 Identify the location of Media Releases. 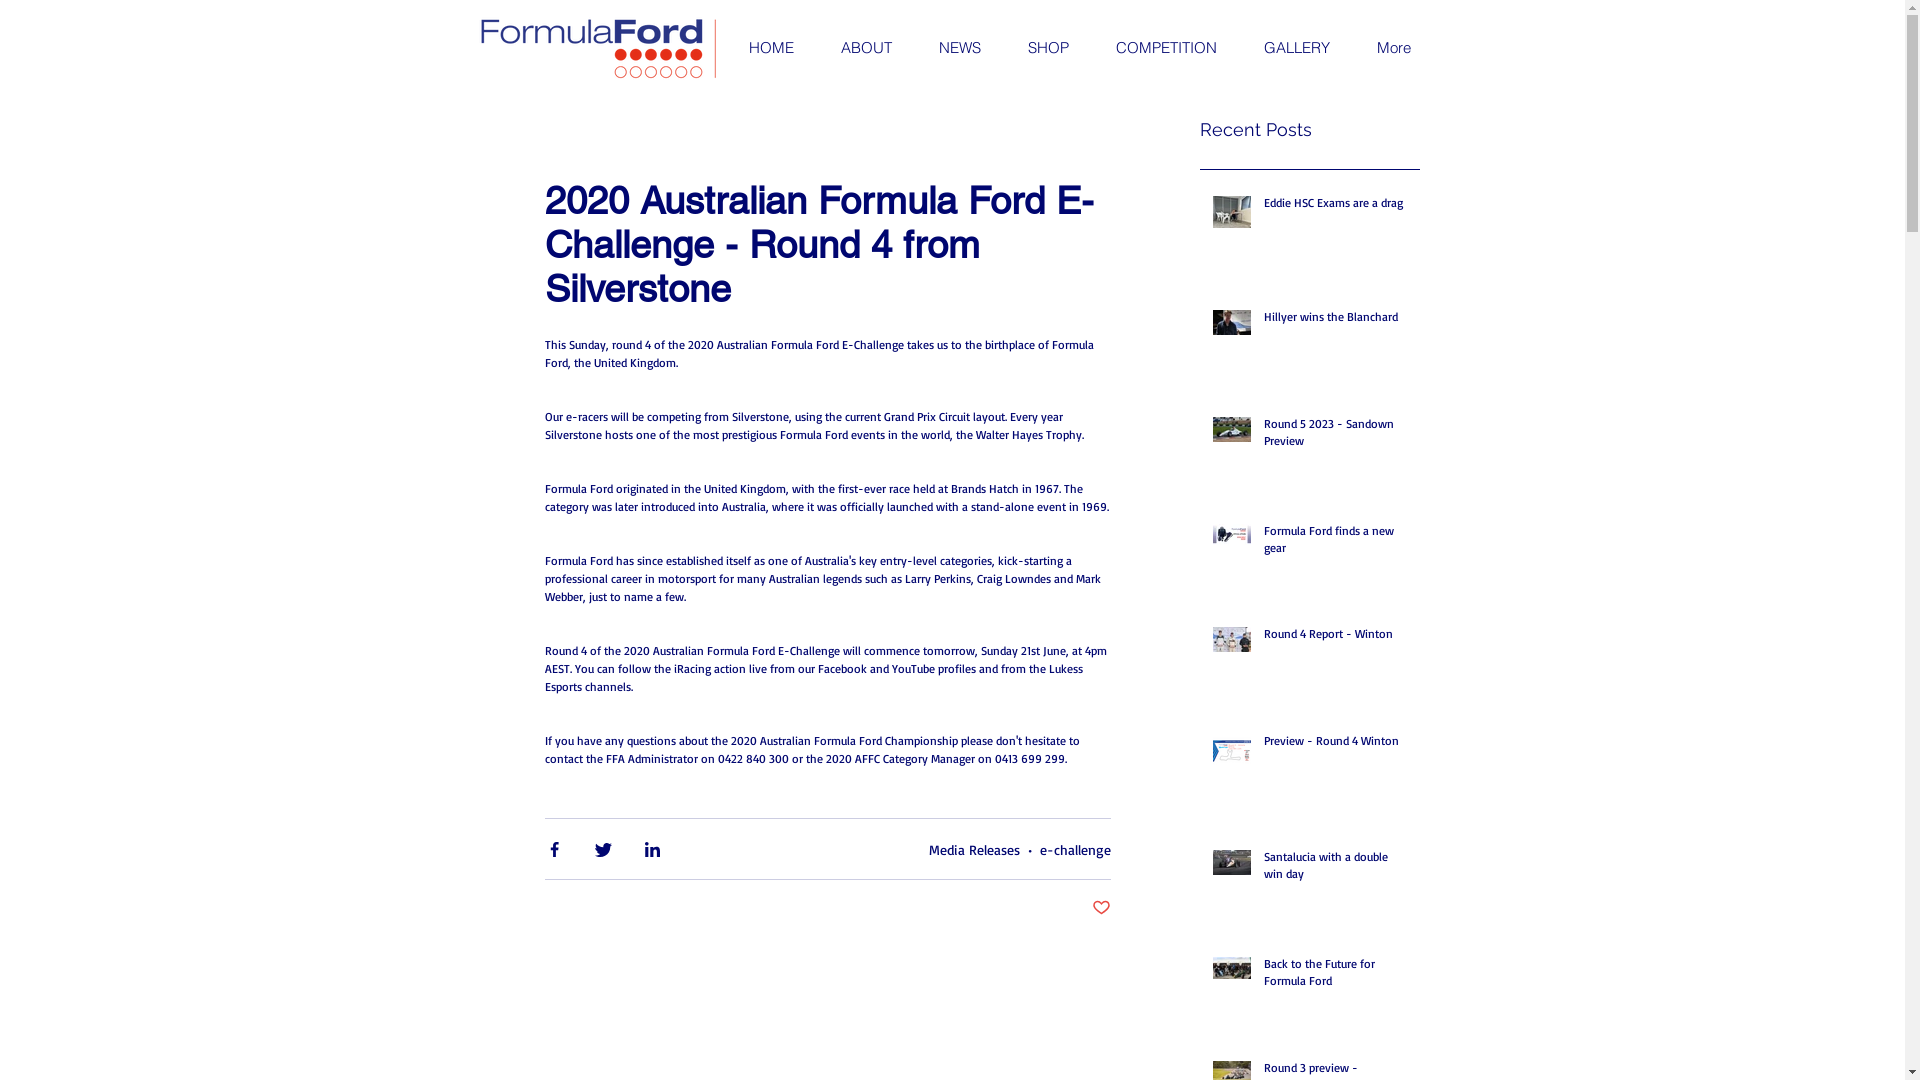
(974, 848).